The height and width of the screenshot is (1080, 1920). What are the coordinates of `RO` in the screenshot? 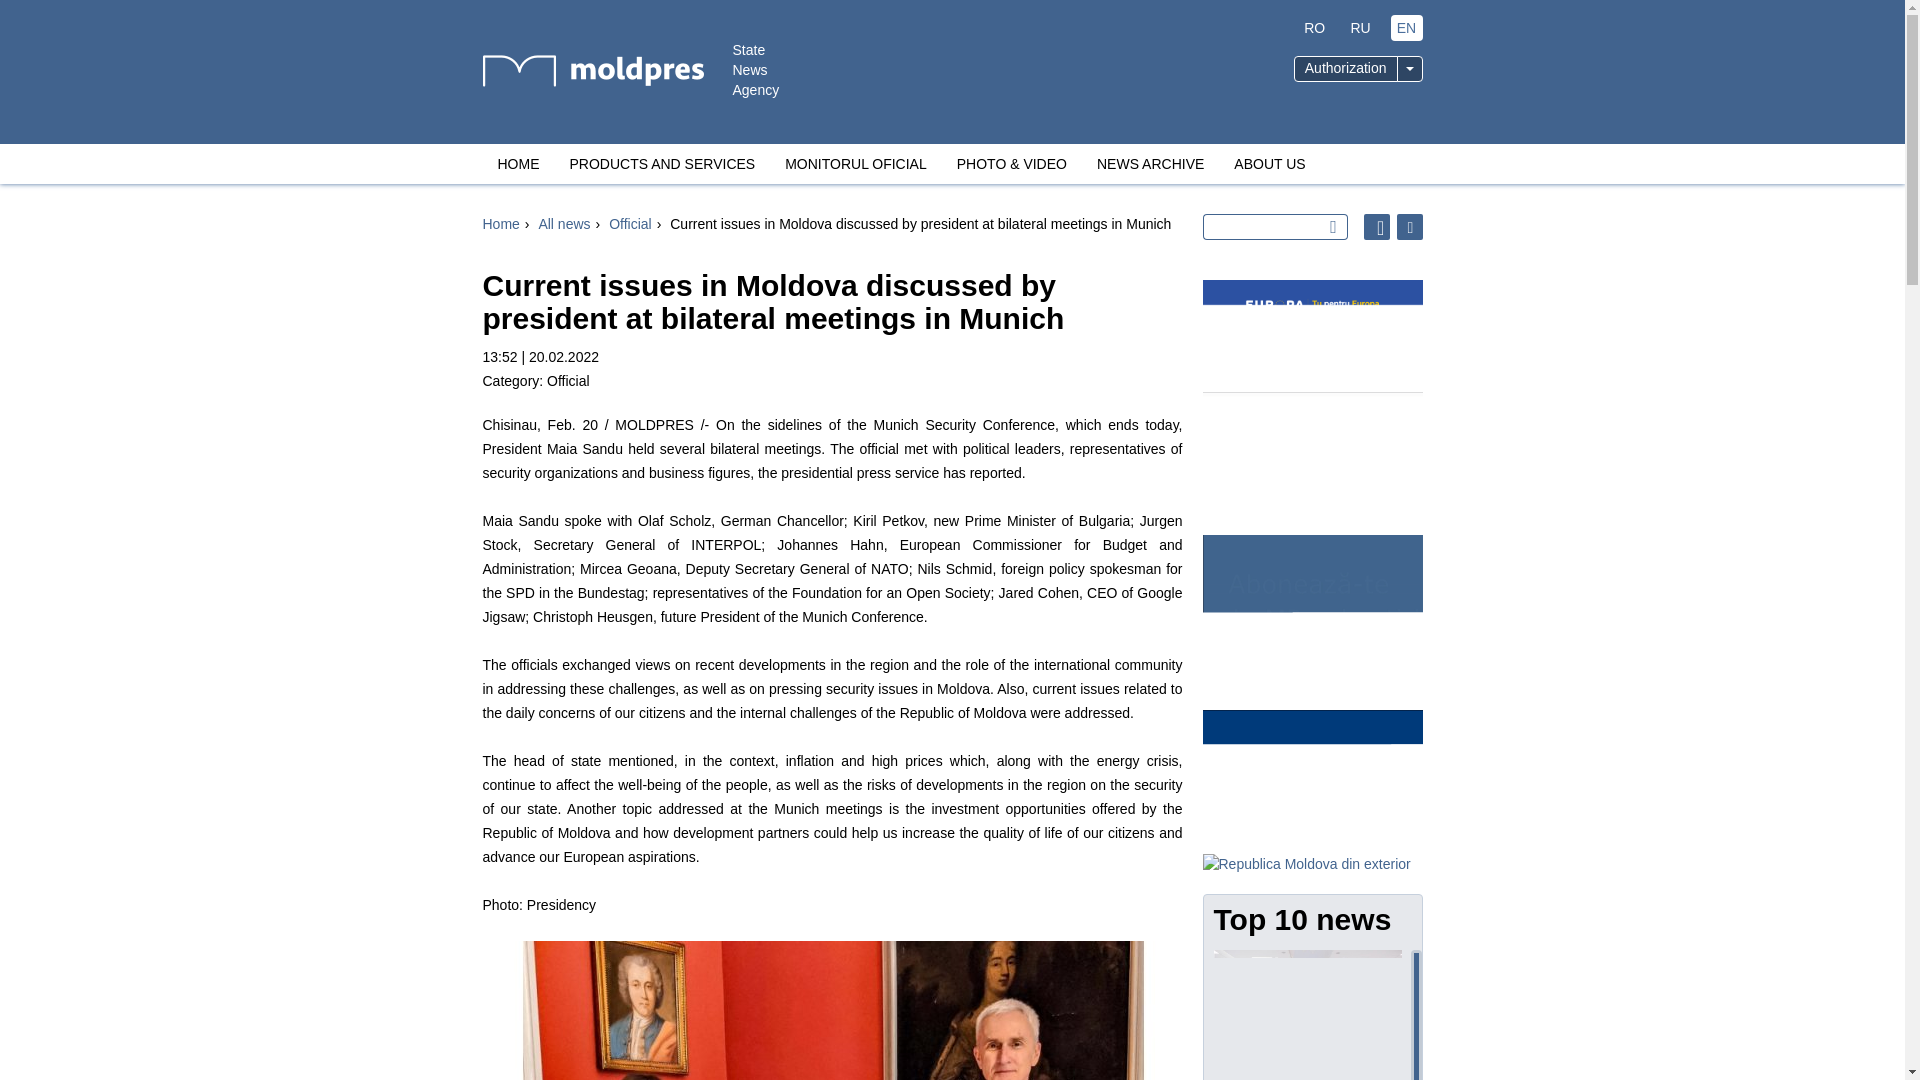 It's located at (1314, 28).